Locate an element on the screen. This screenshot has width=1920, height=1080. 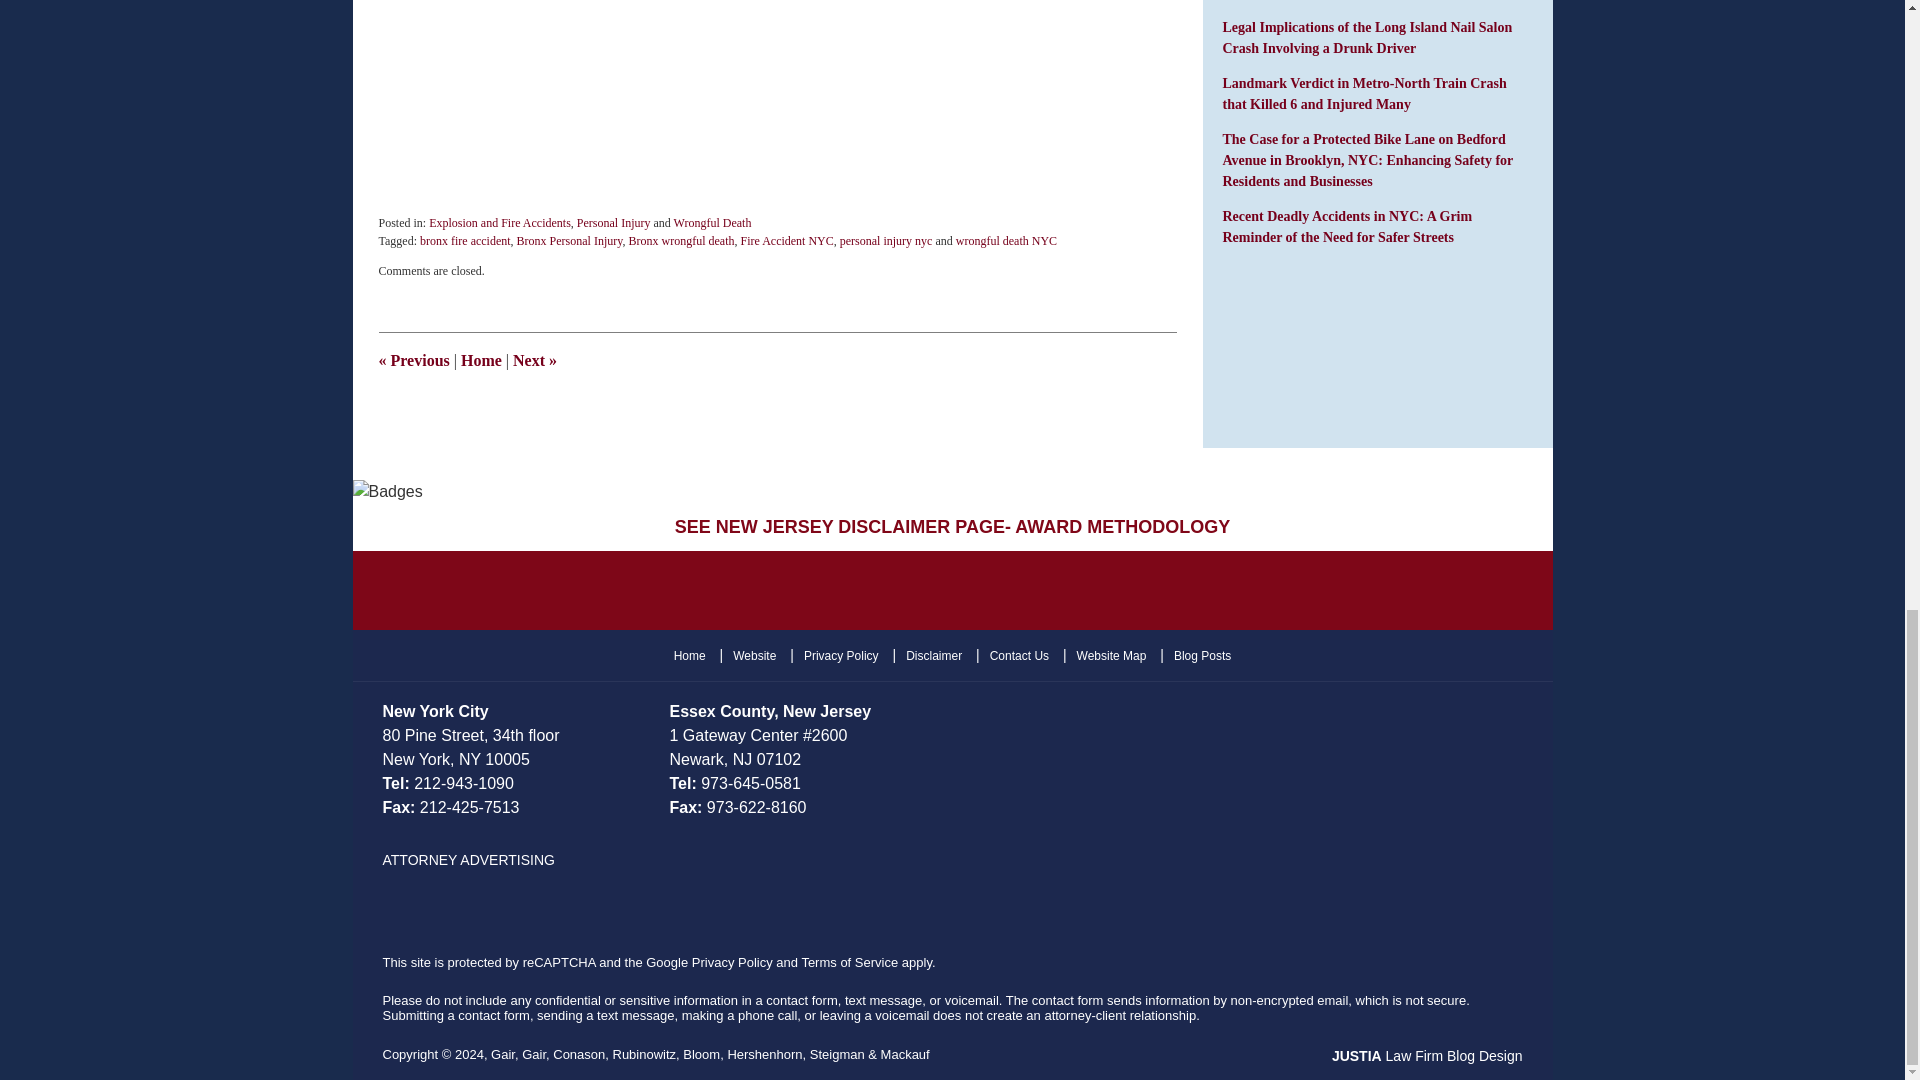
Home is located at coordinates (480, 360).